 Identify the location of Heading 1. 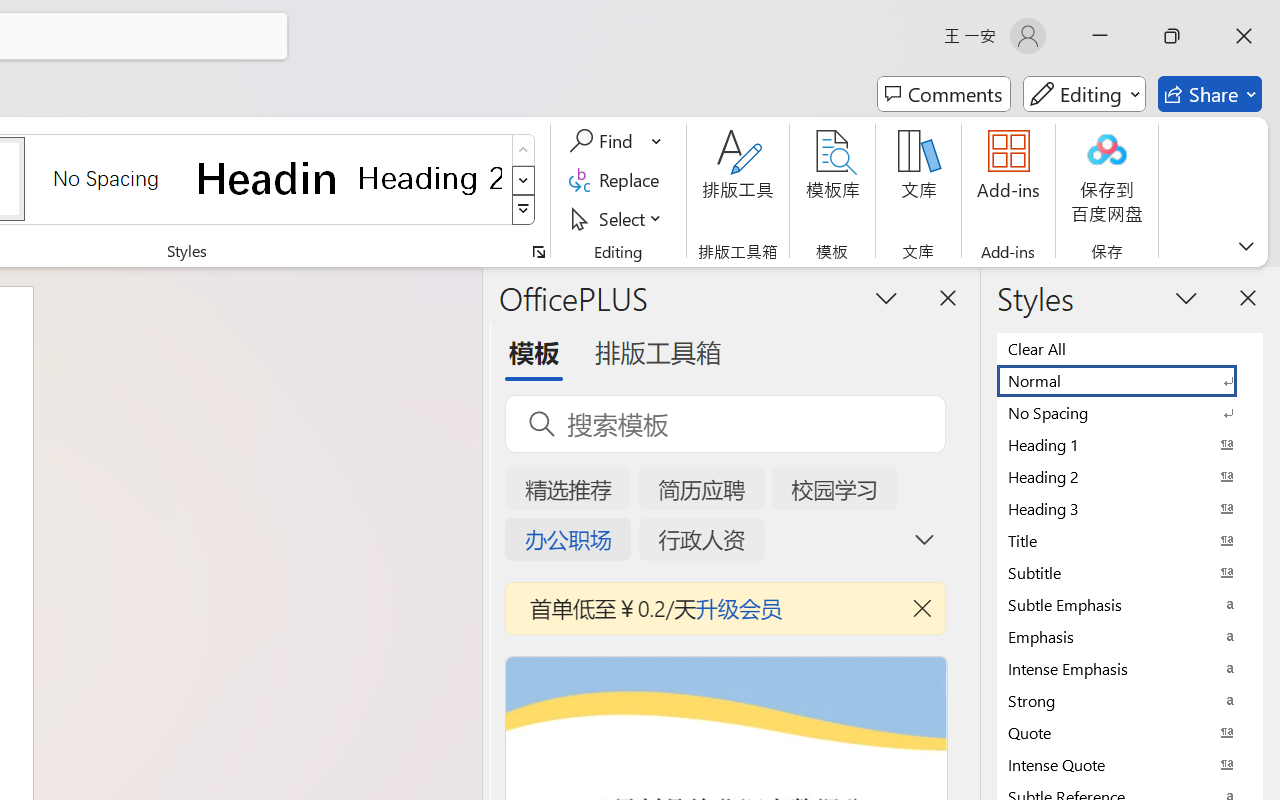
(268, 178).